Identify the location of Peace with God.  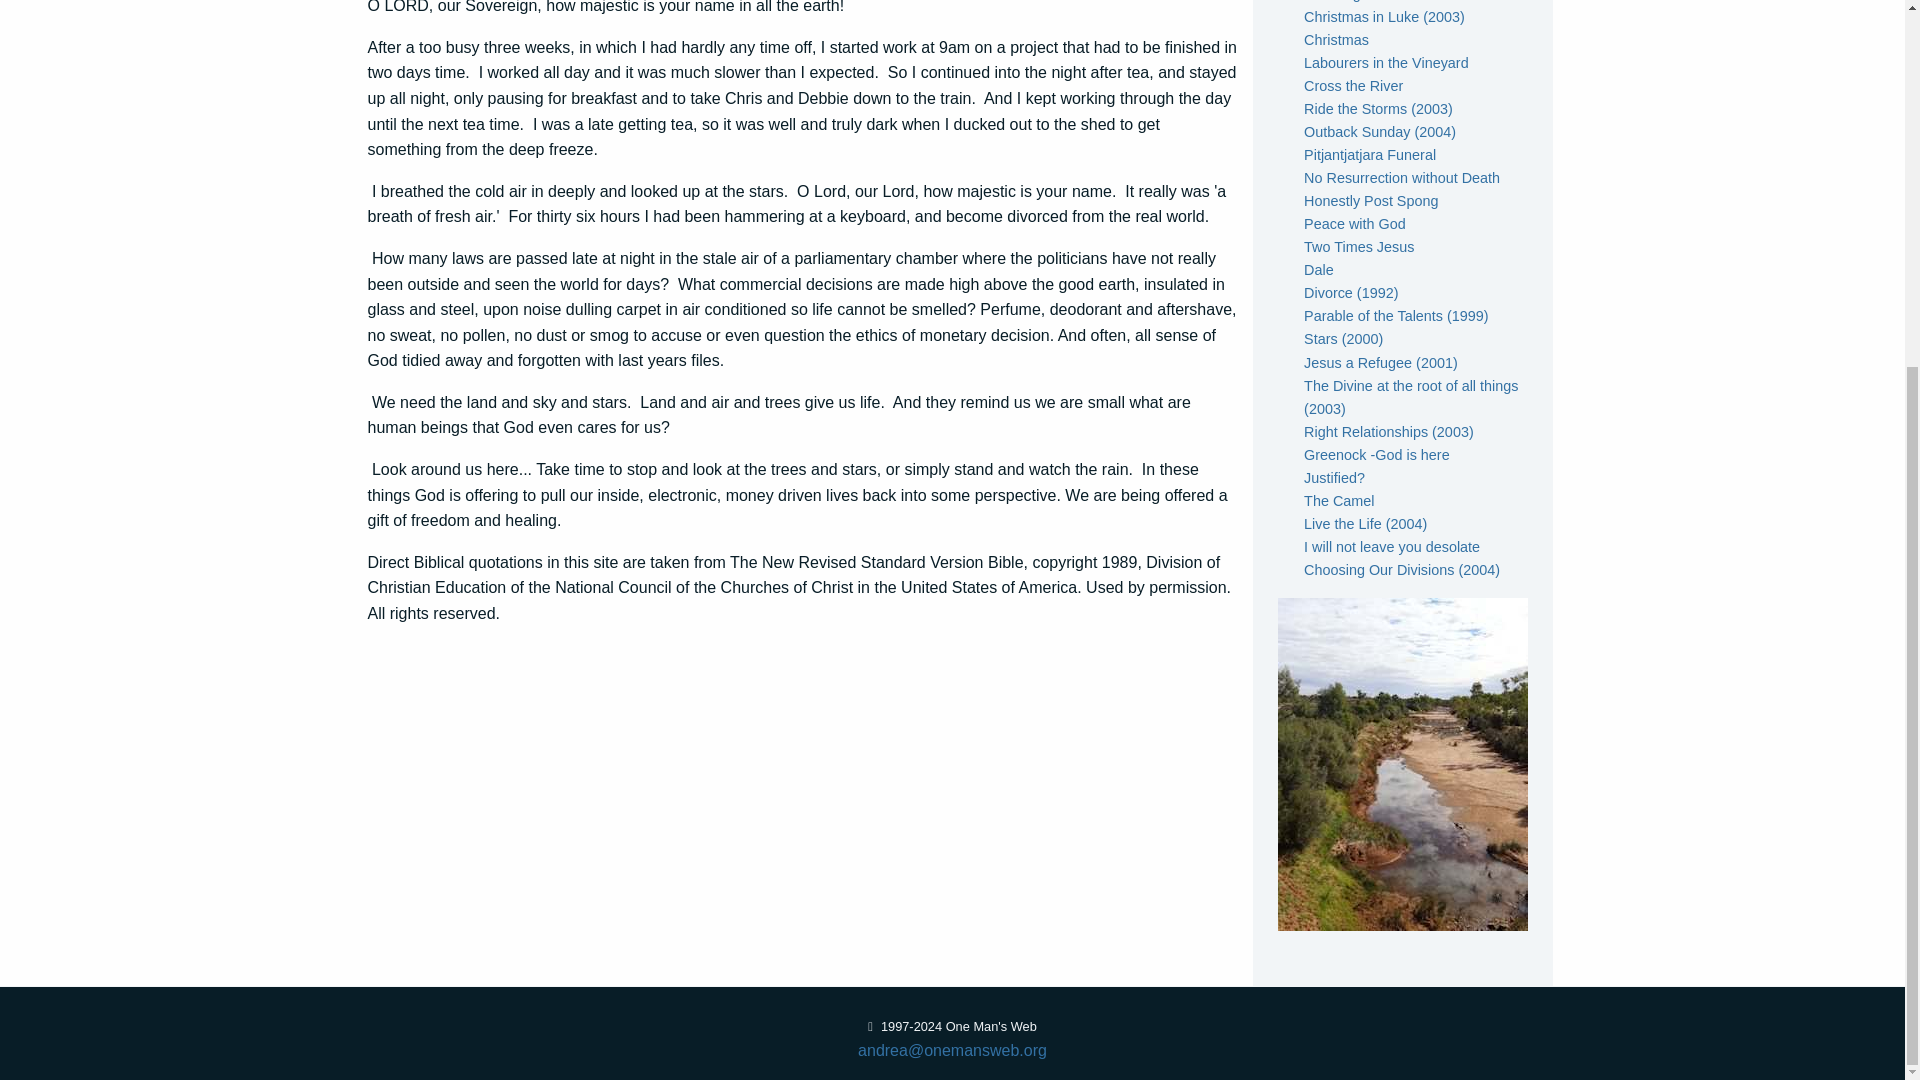
(1354, 224).